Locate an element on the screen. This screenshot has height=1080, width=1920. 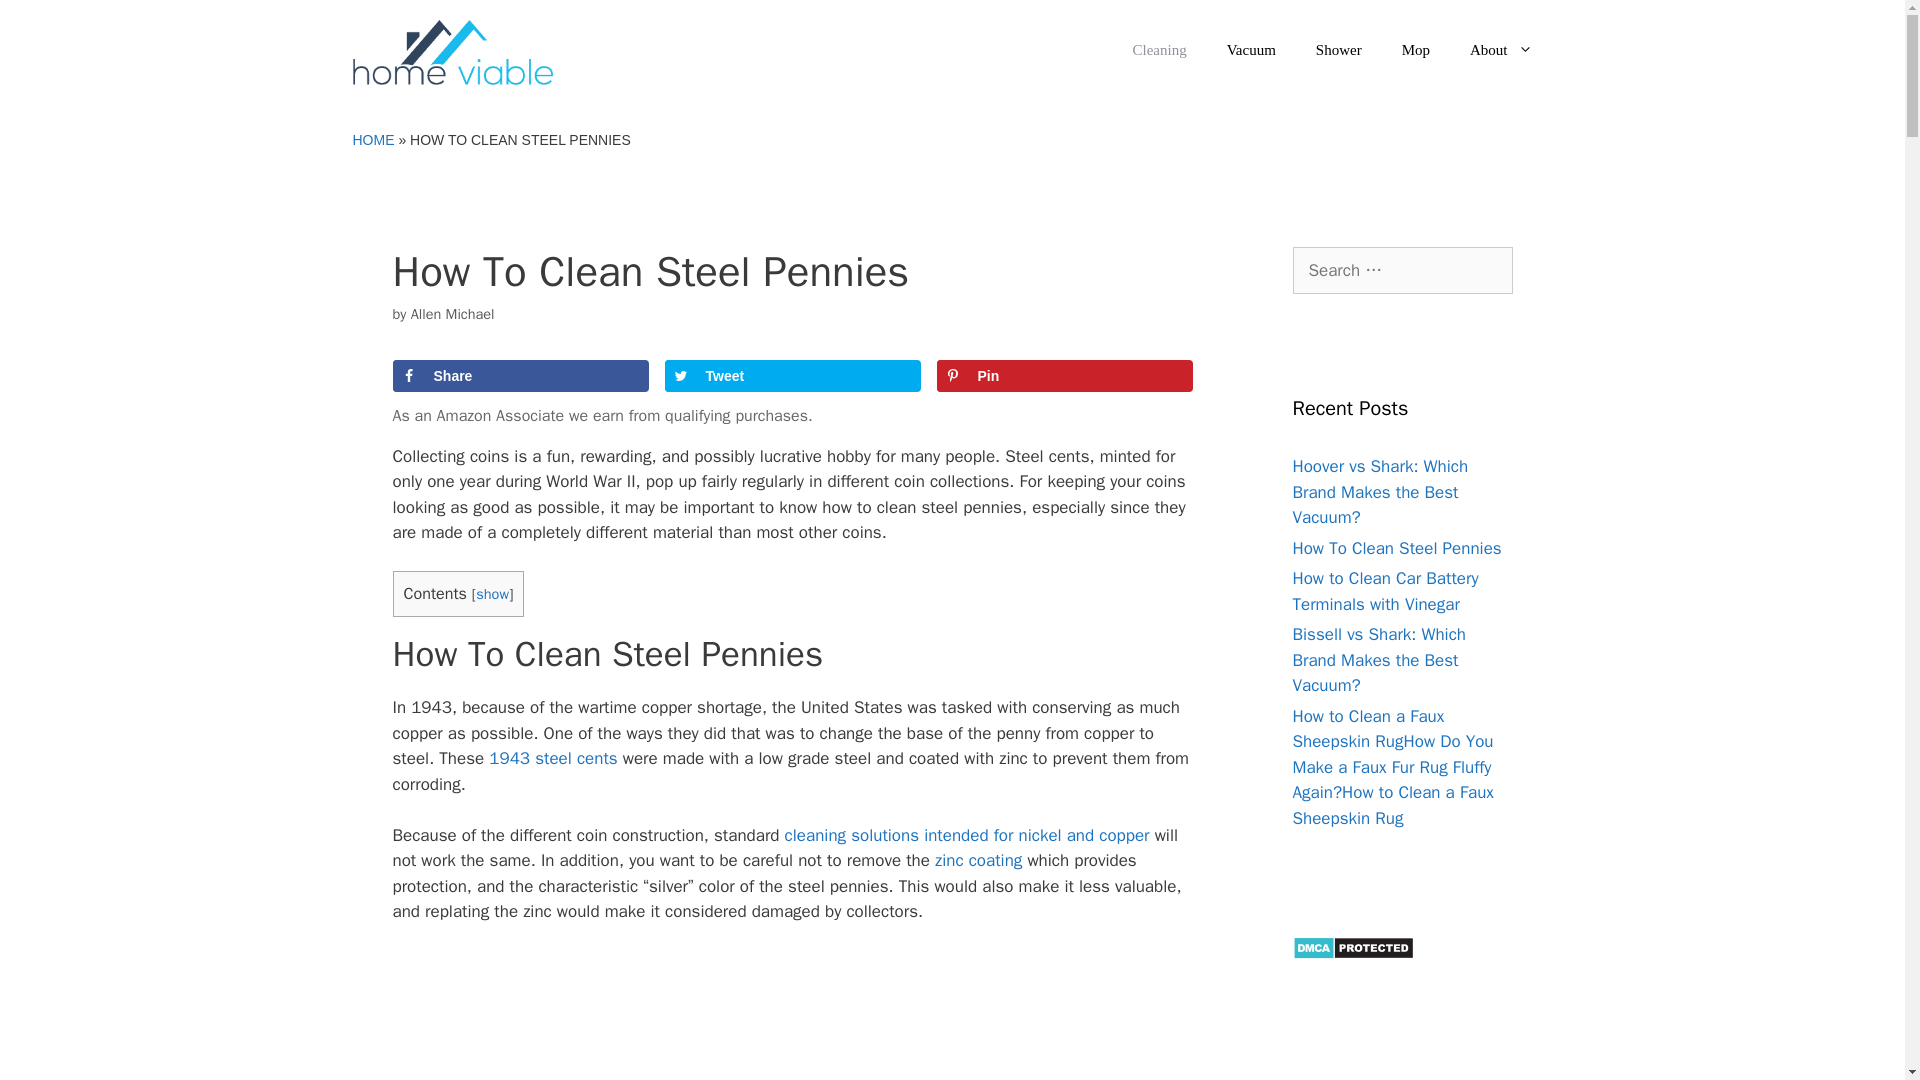
Mop is located at coordinates (1416, 50).